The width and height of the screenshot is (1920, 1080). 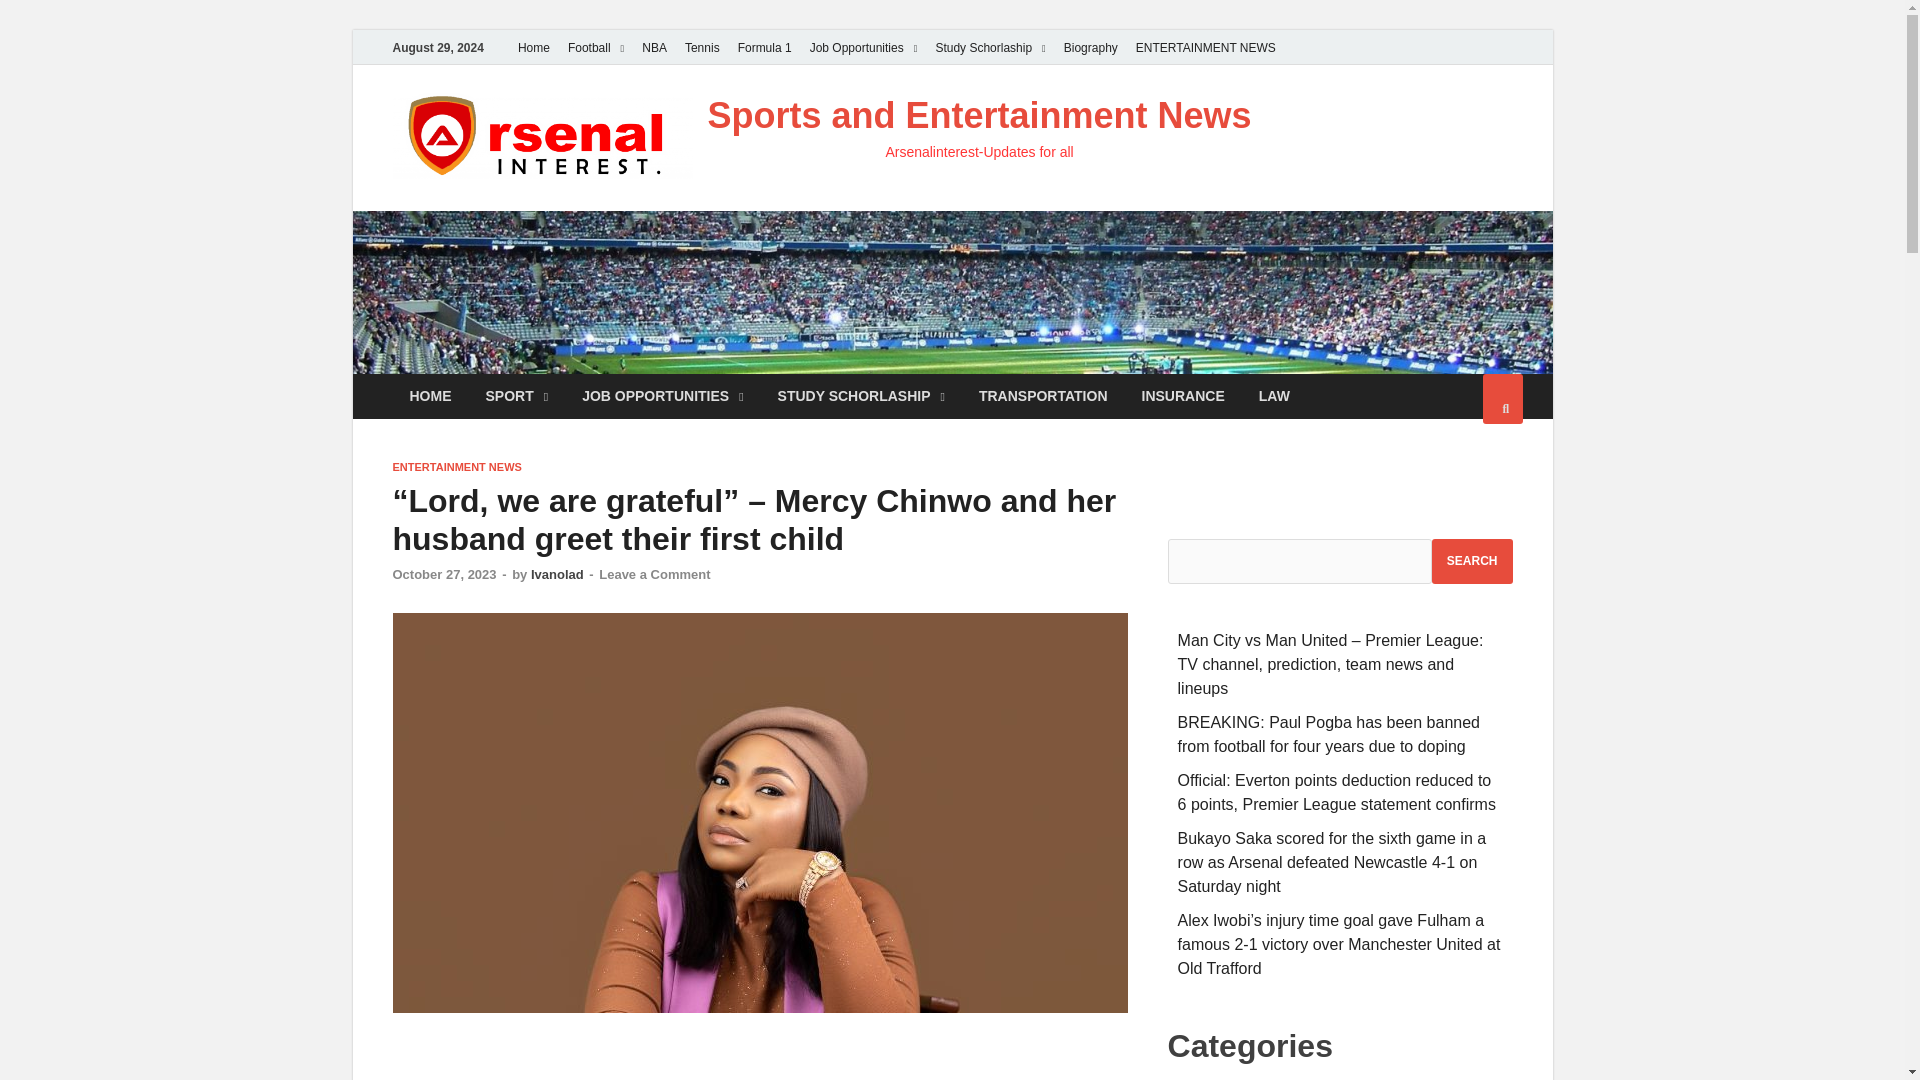 I want to click on Job Opportunities, so click(x=864, y=47).